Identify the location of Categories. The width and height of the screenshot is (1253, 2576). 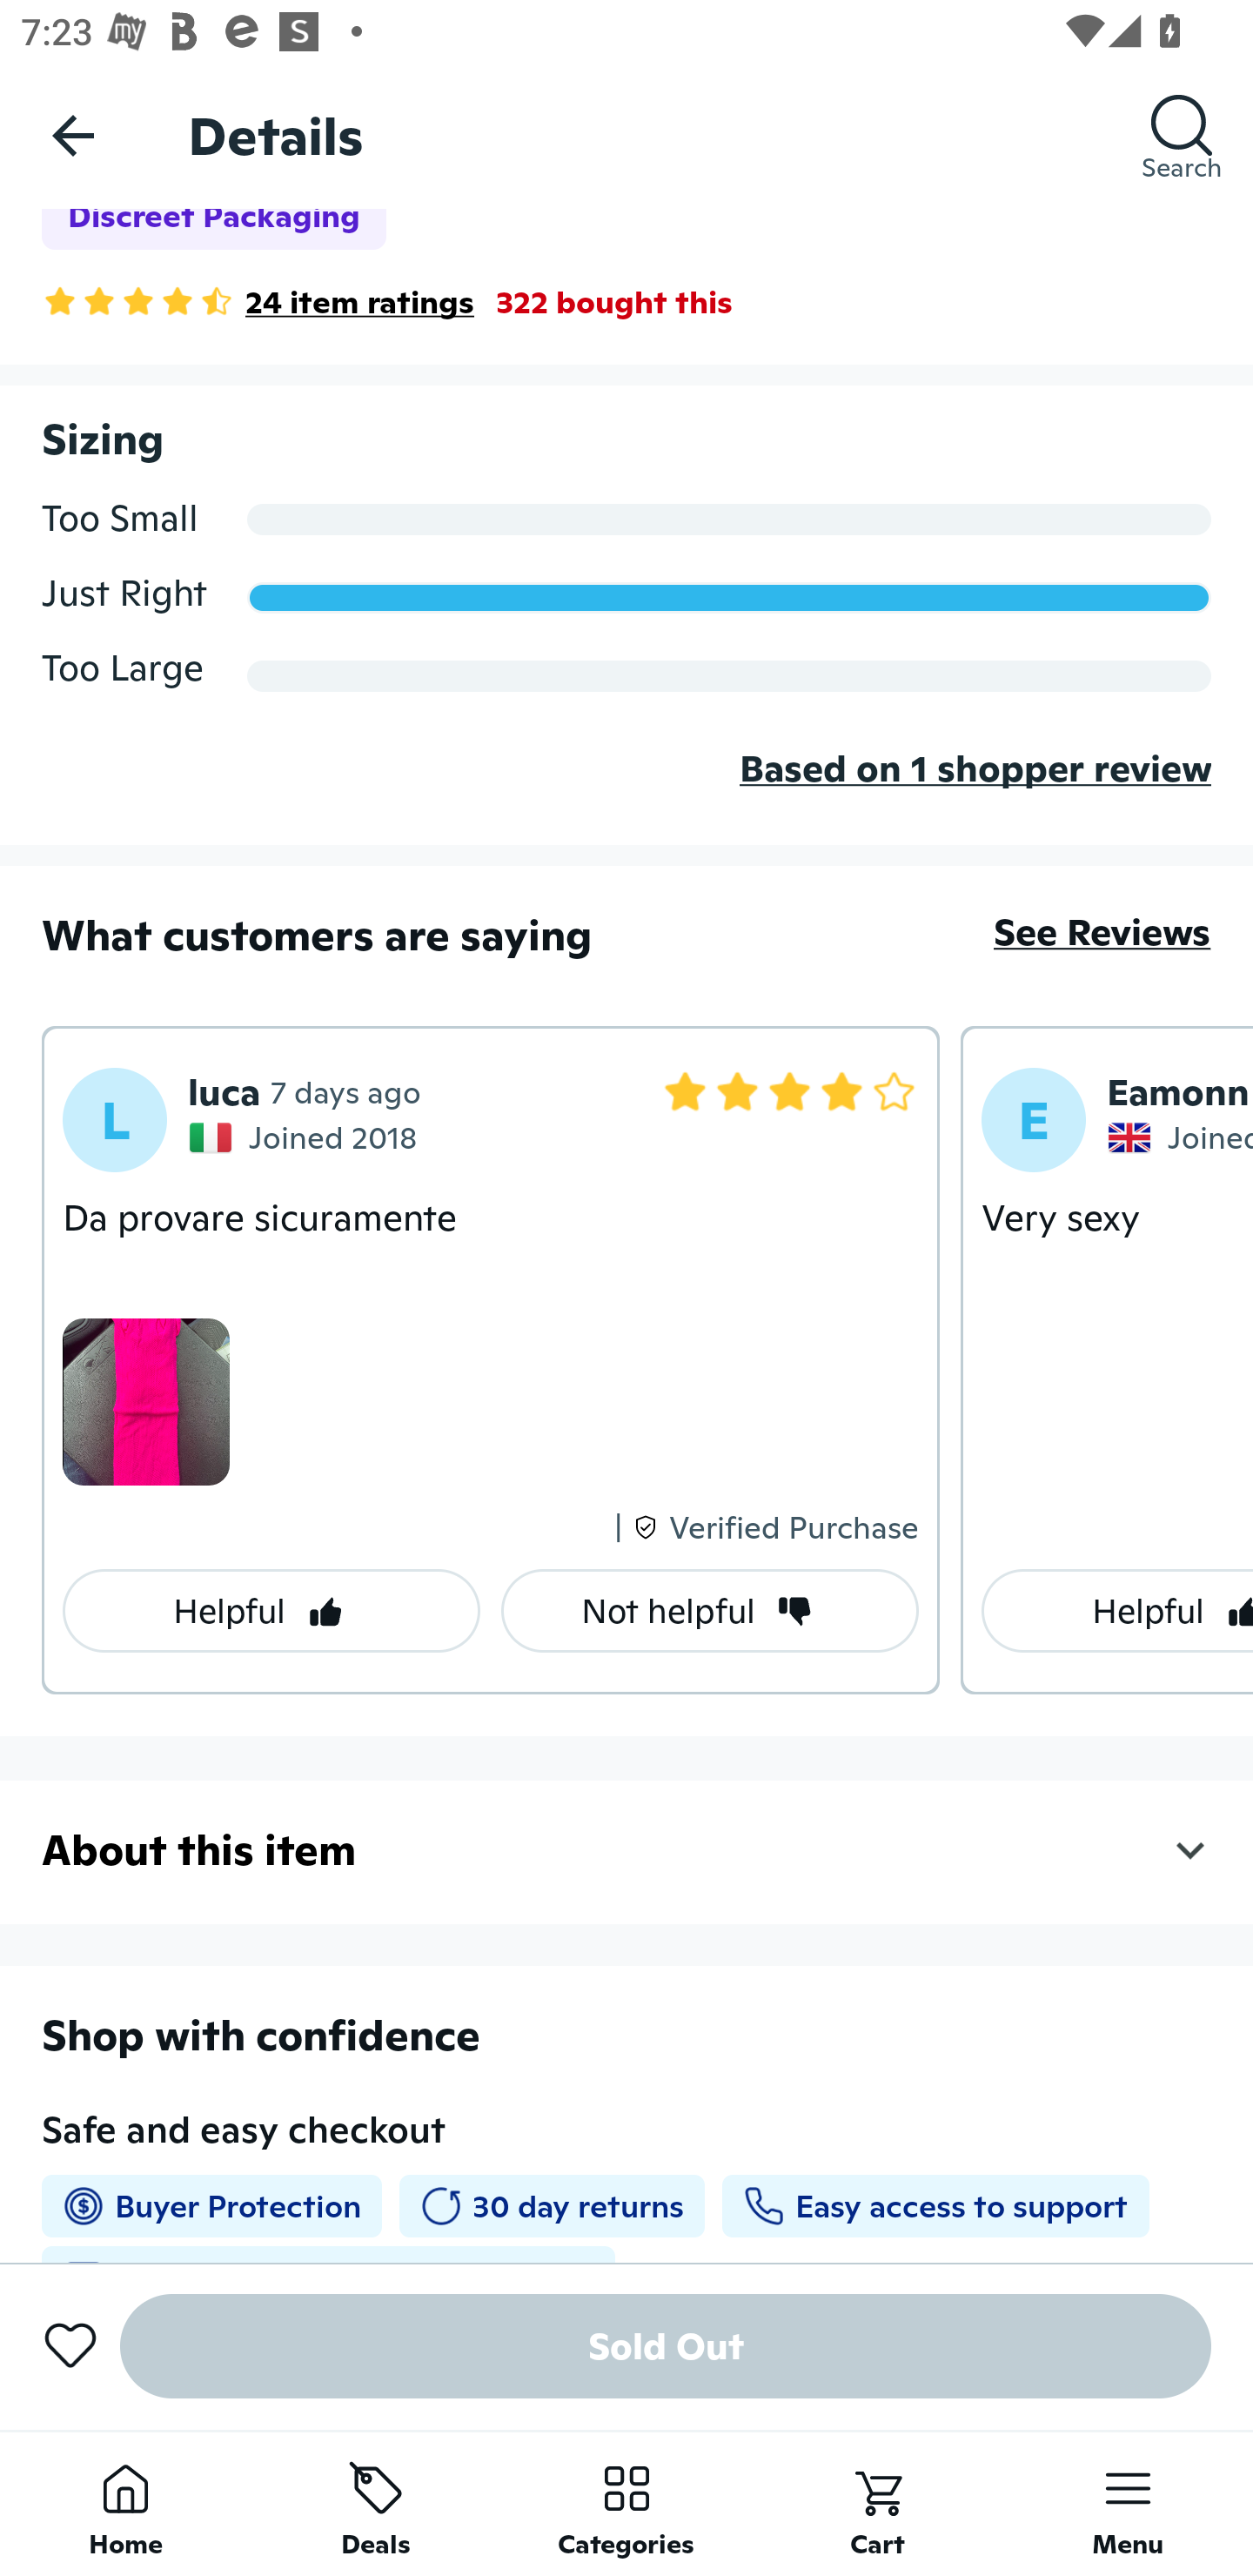
(626, 2503).